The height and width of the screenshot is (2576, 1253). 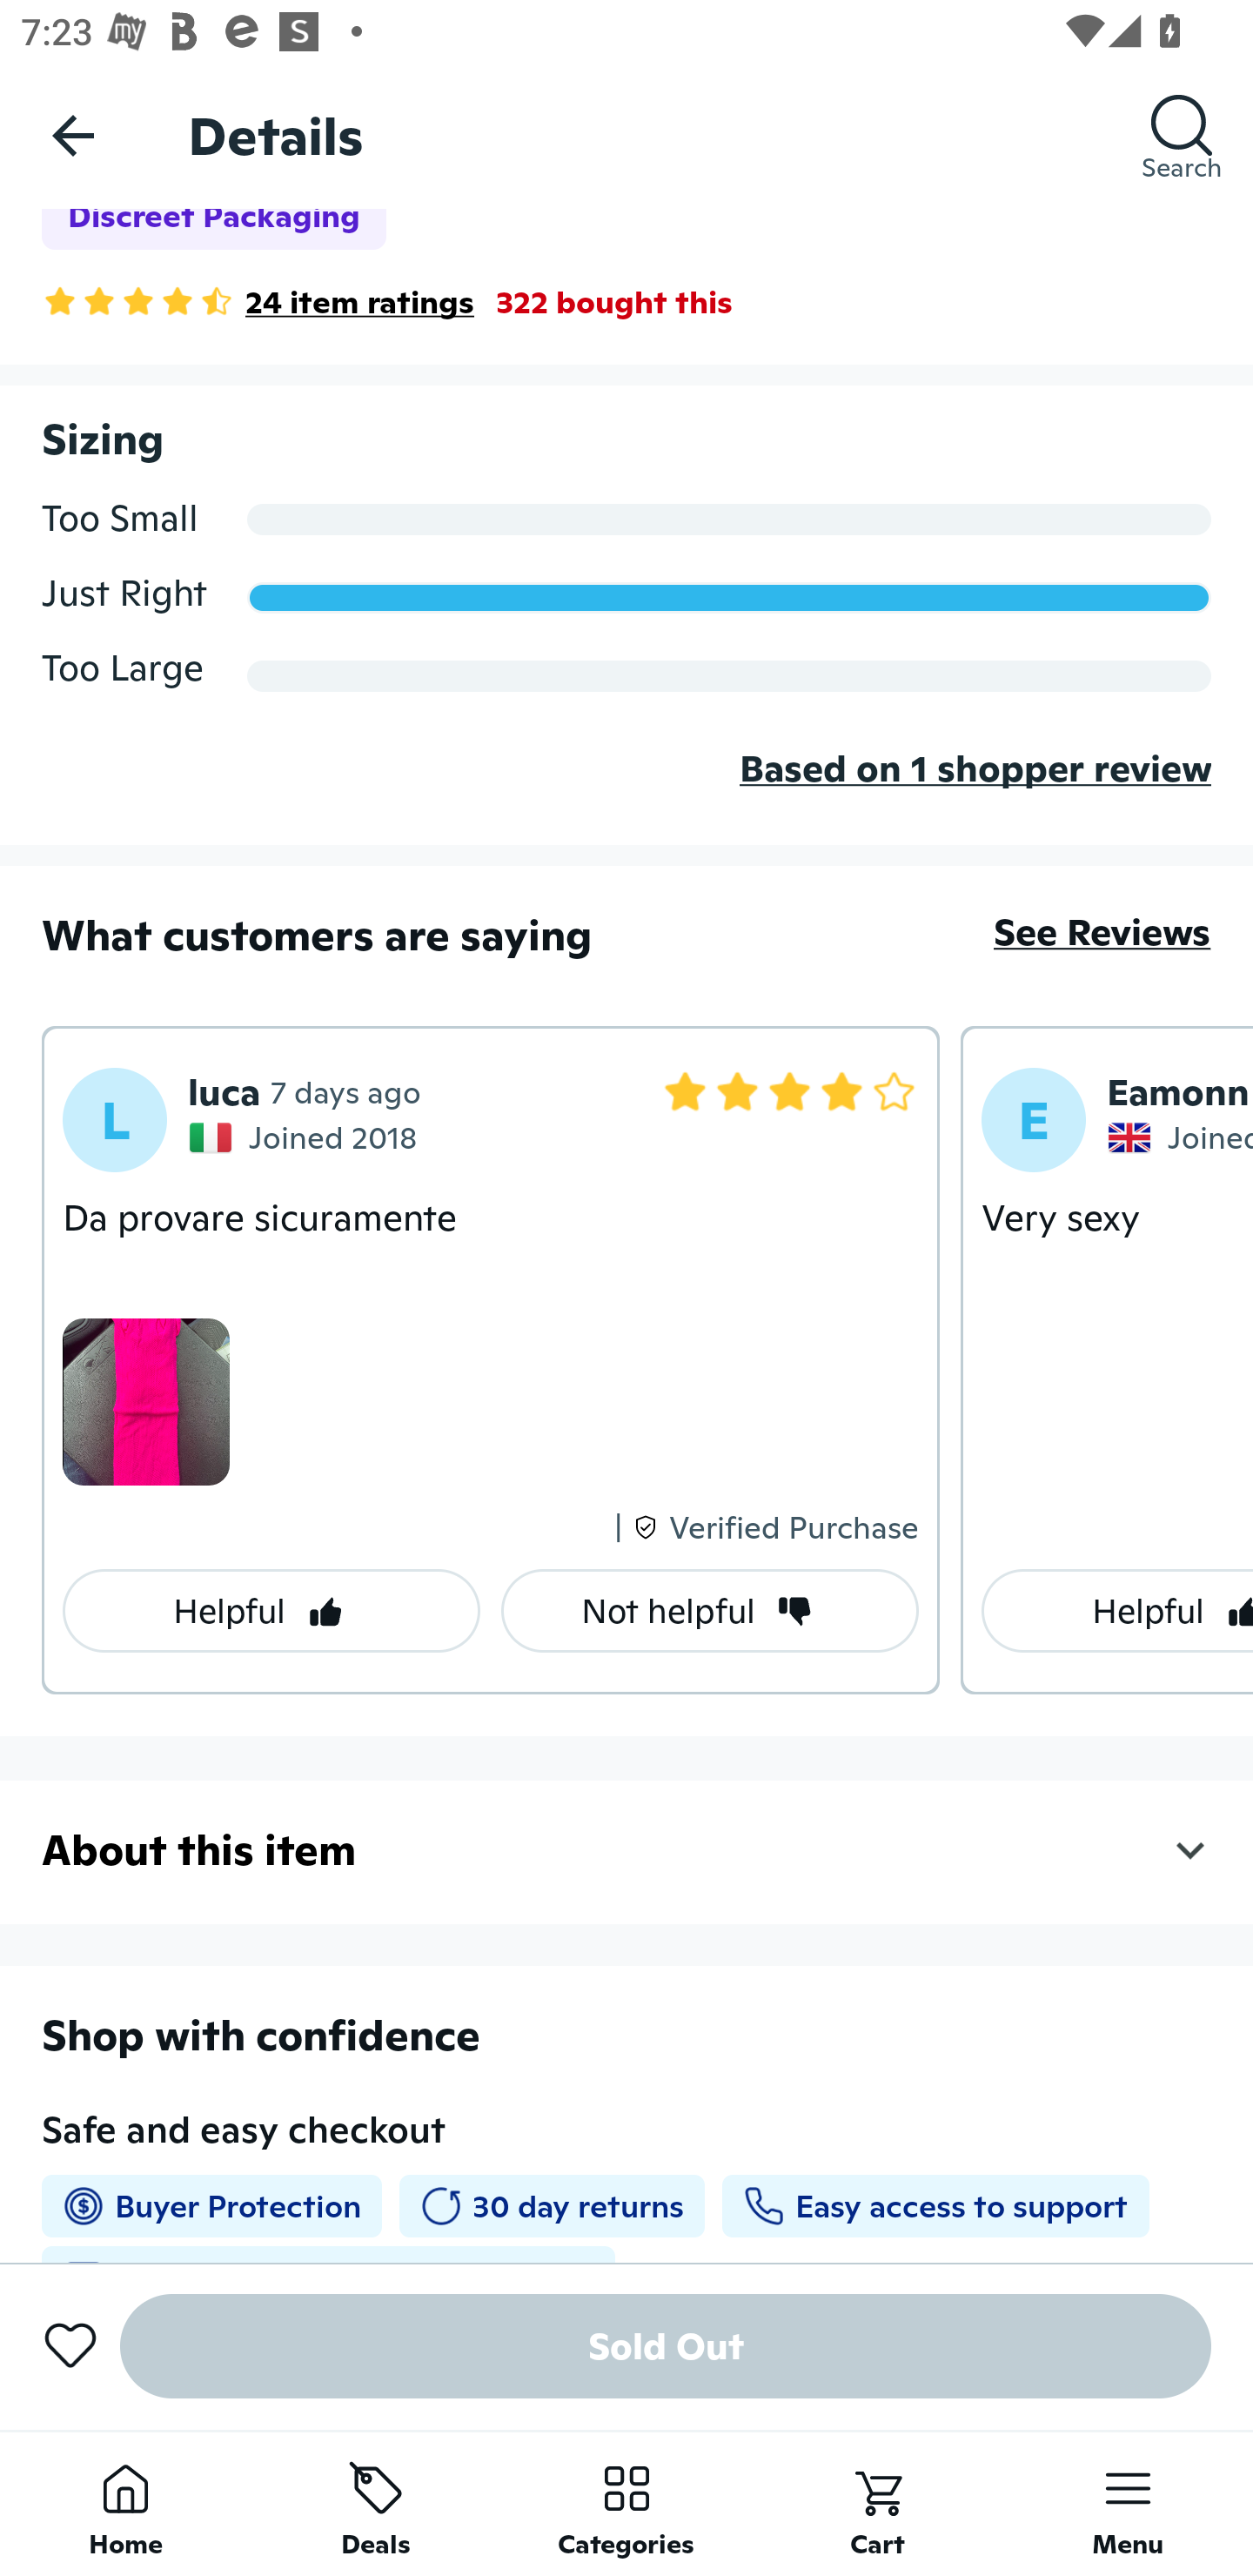 I want to click on Menu, so click(x=1128, y=2503).